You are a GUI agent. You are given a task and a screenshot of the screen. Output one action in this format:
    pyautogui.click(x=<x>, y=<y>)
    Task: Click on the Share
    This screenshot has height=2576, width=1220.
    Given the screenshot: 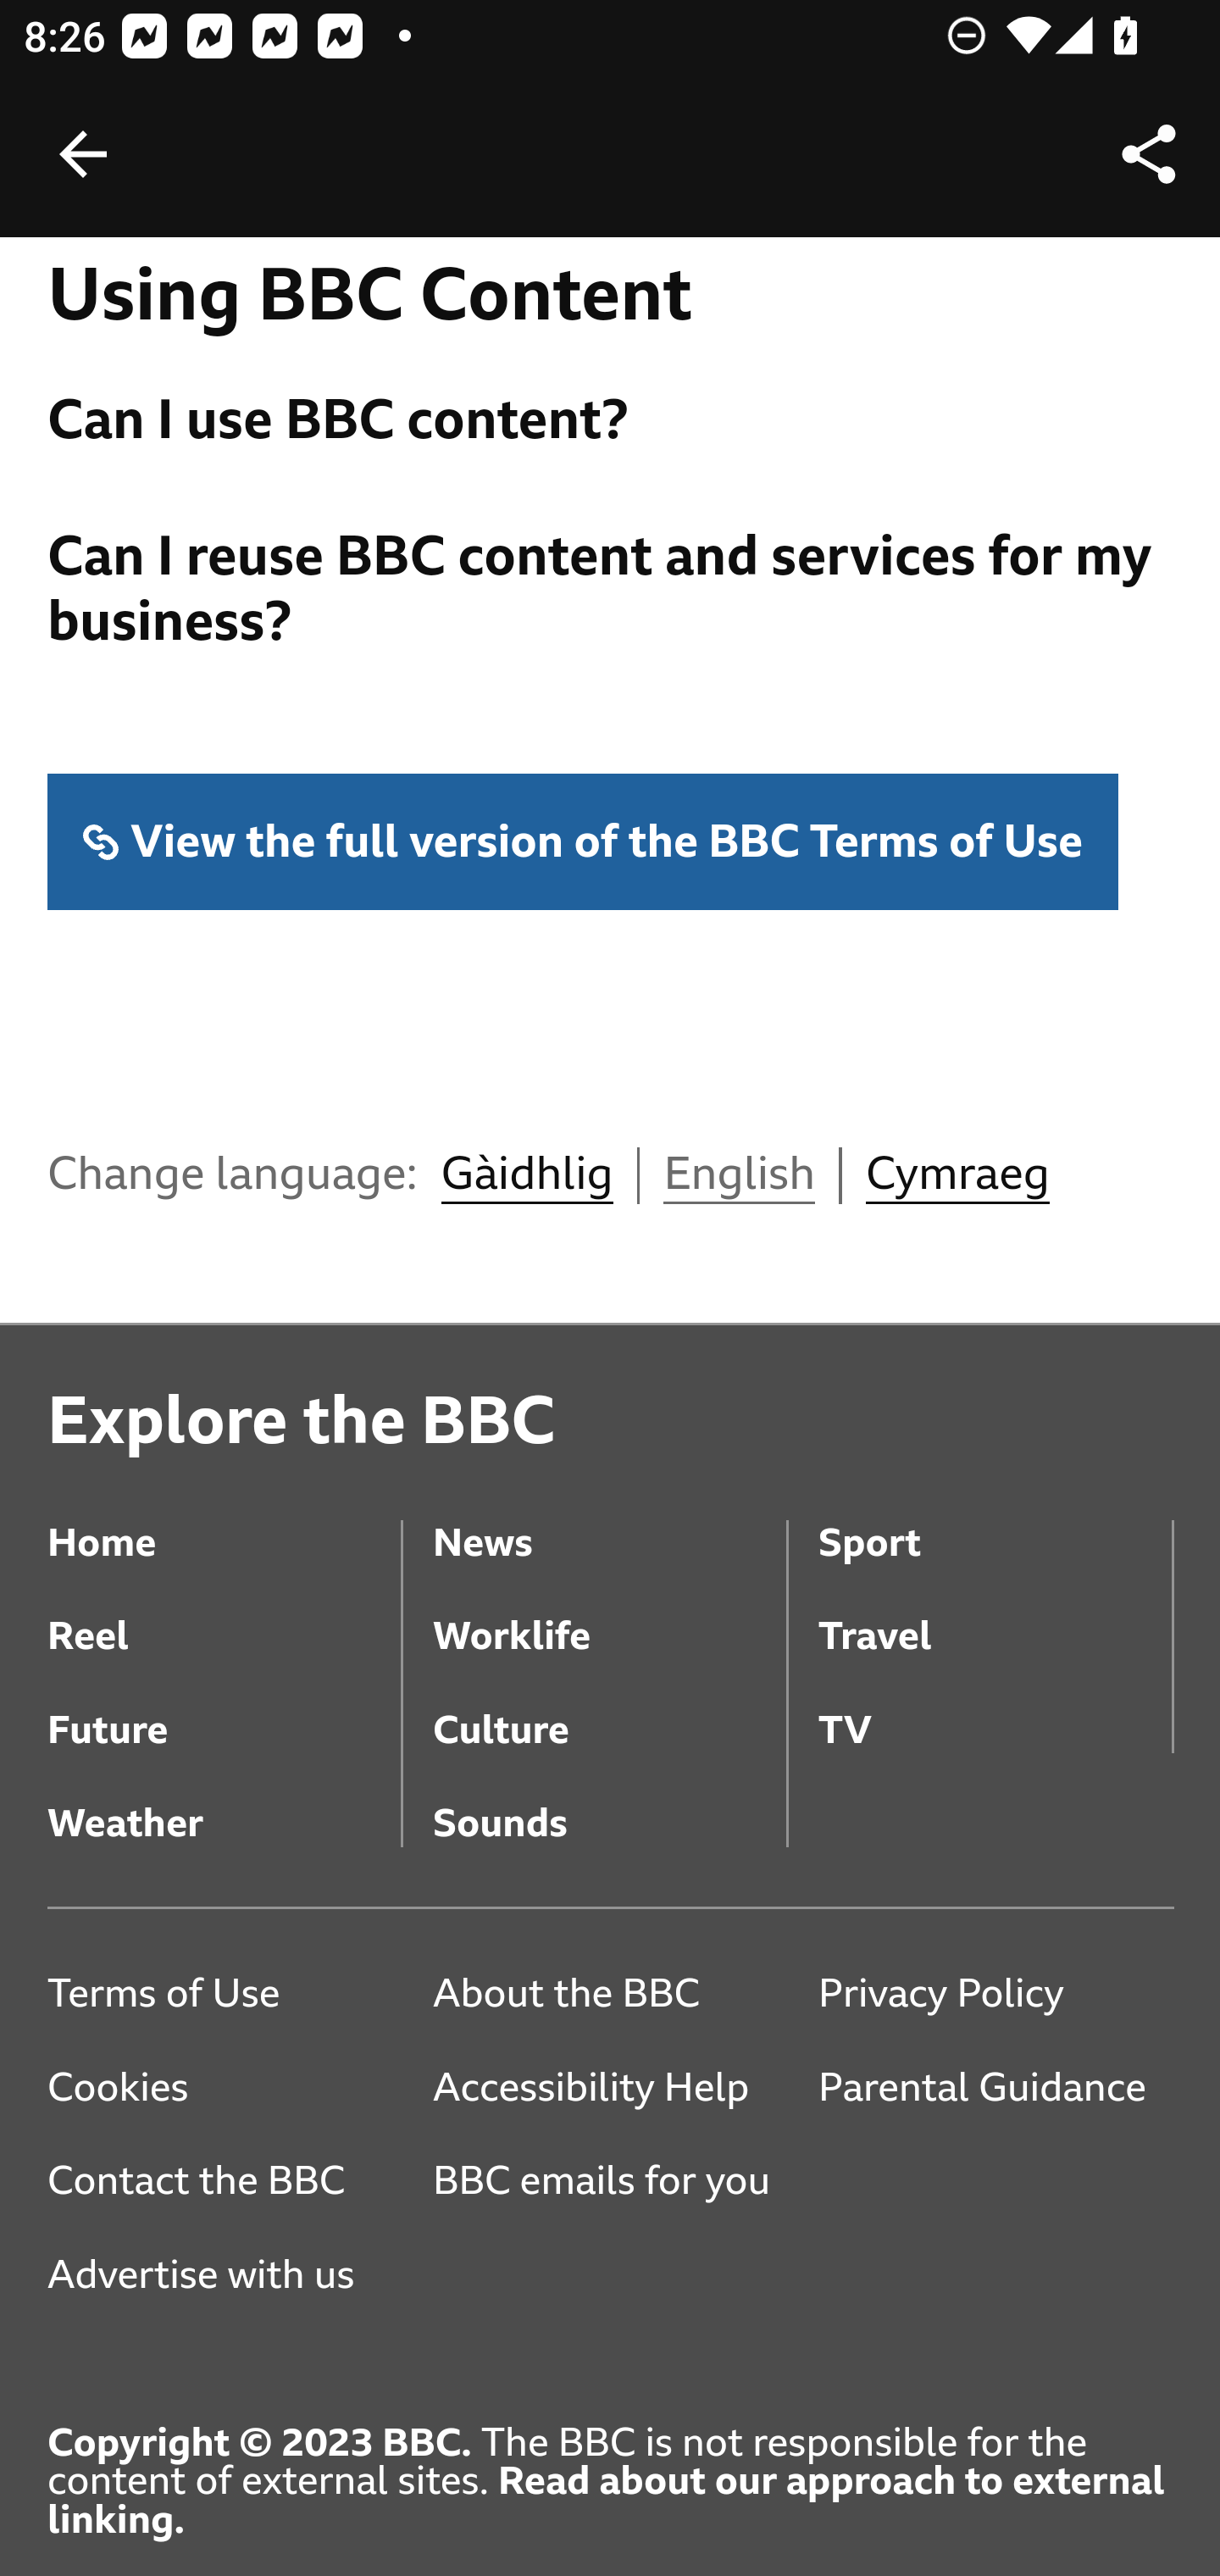 What is the action you would take?
    pyautogui.click(x=1149, y=154)
    